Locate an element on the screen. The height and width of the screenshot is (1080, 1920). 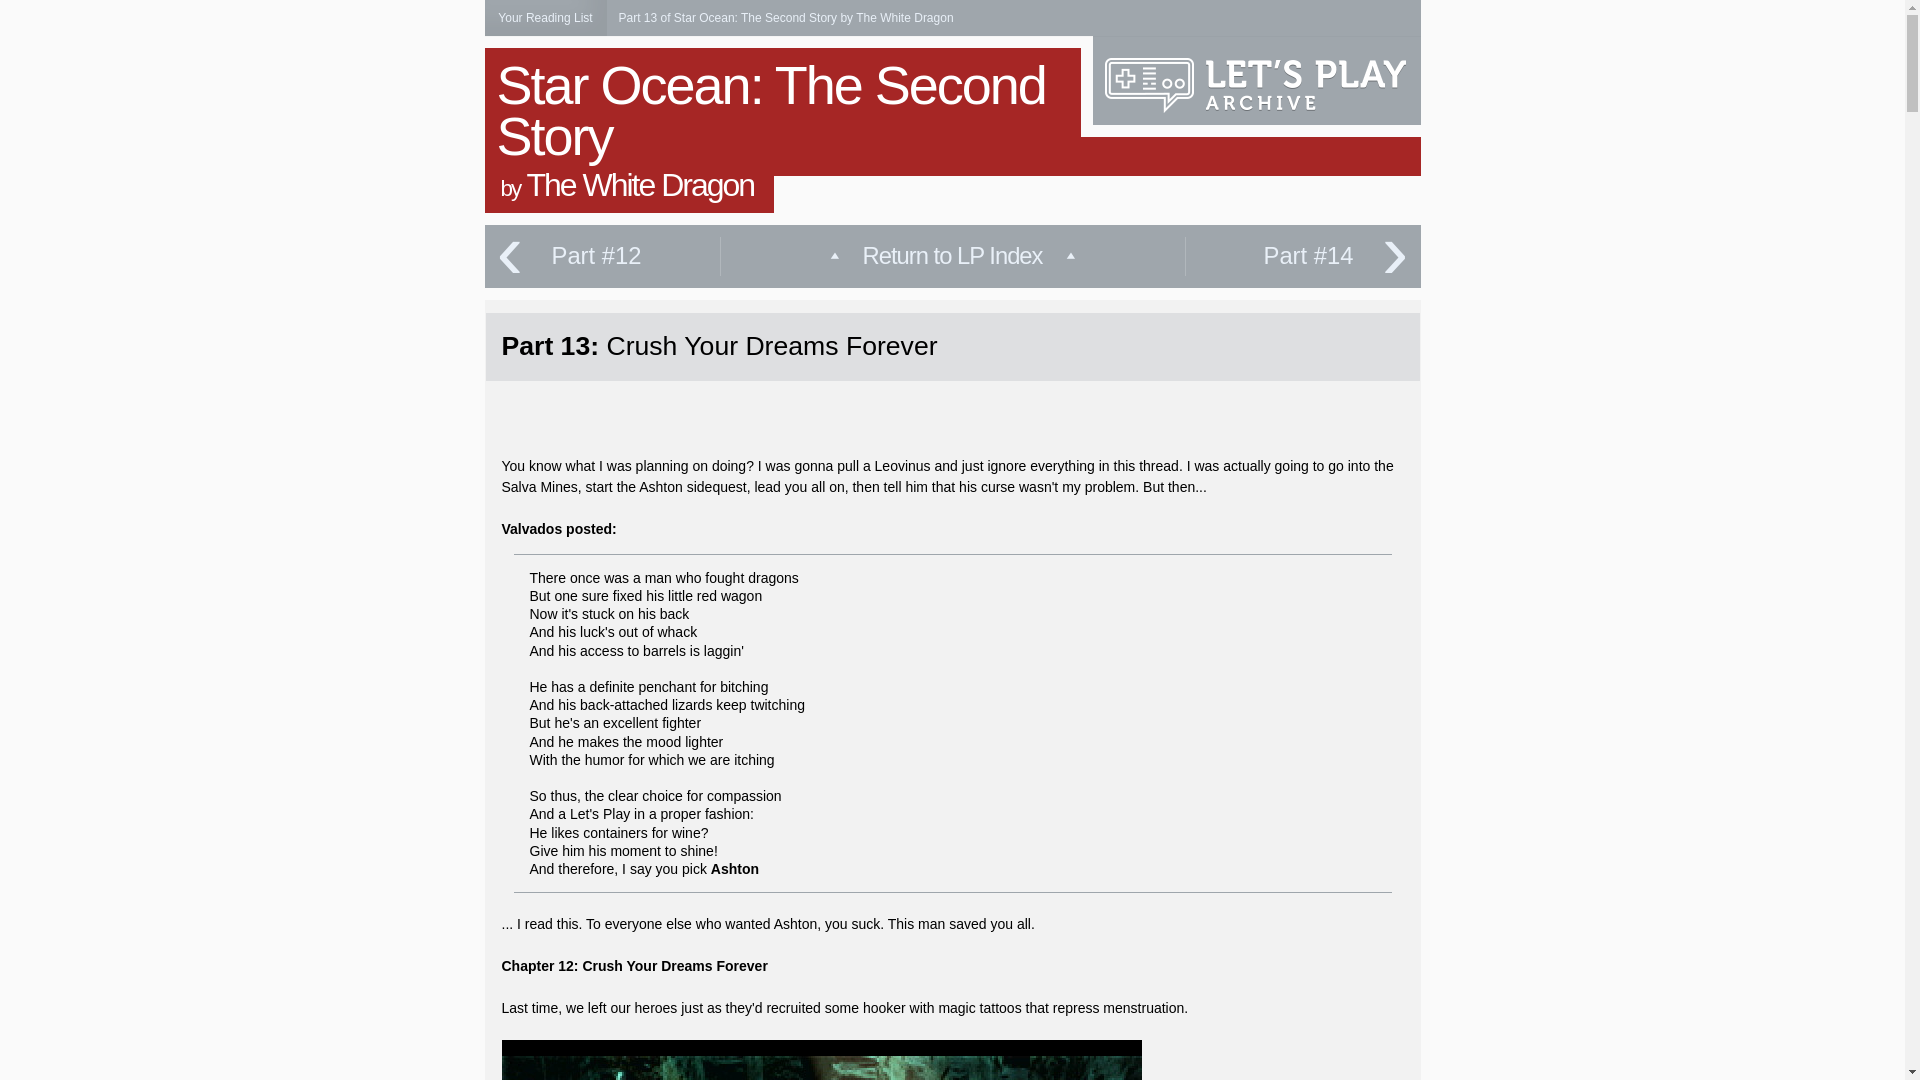
Part 13 of Star Ocean: The Second Story by The White Dragon is located at coordinates (785, 17).